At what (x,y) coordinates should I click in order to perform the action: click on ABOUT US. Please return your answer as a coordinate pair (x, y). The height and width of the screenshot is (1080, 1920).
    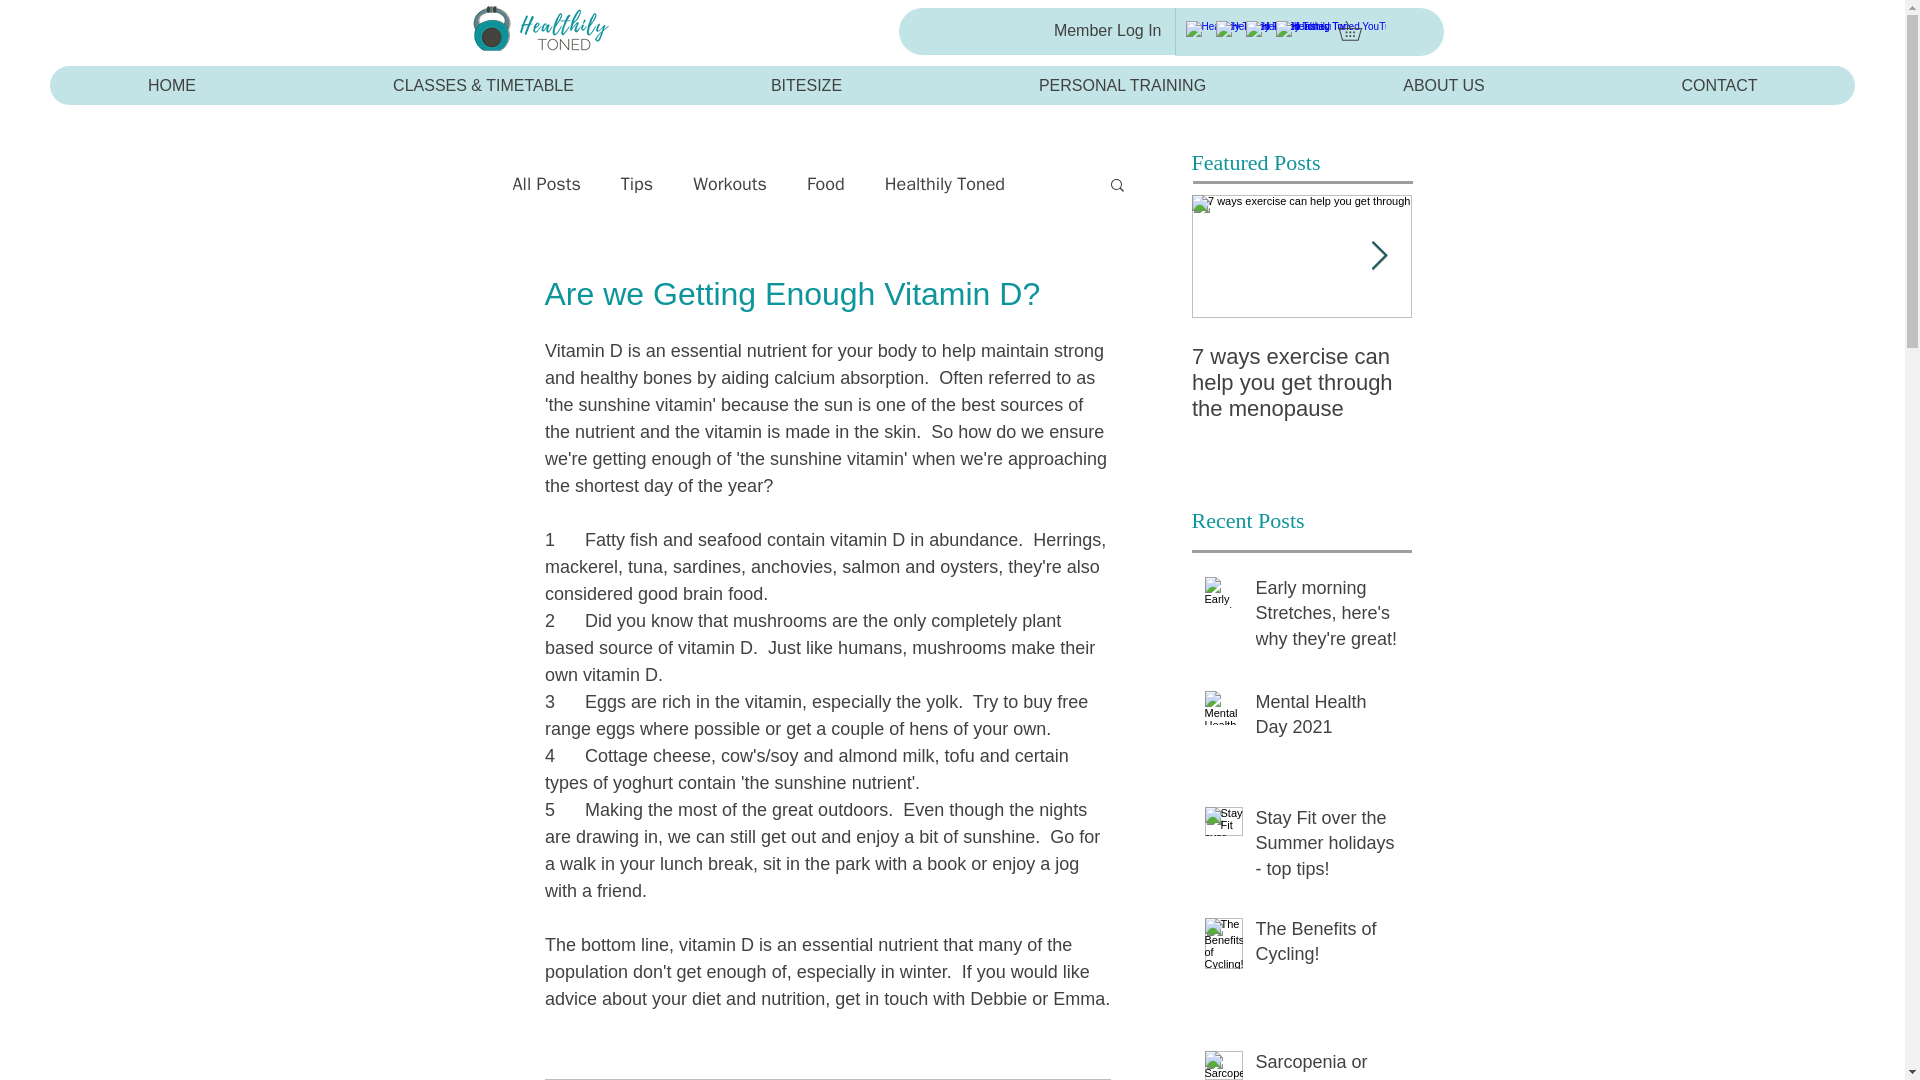
    Looking at the image, I should click on (1442, 84).